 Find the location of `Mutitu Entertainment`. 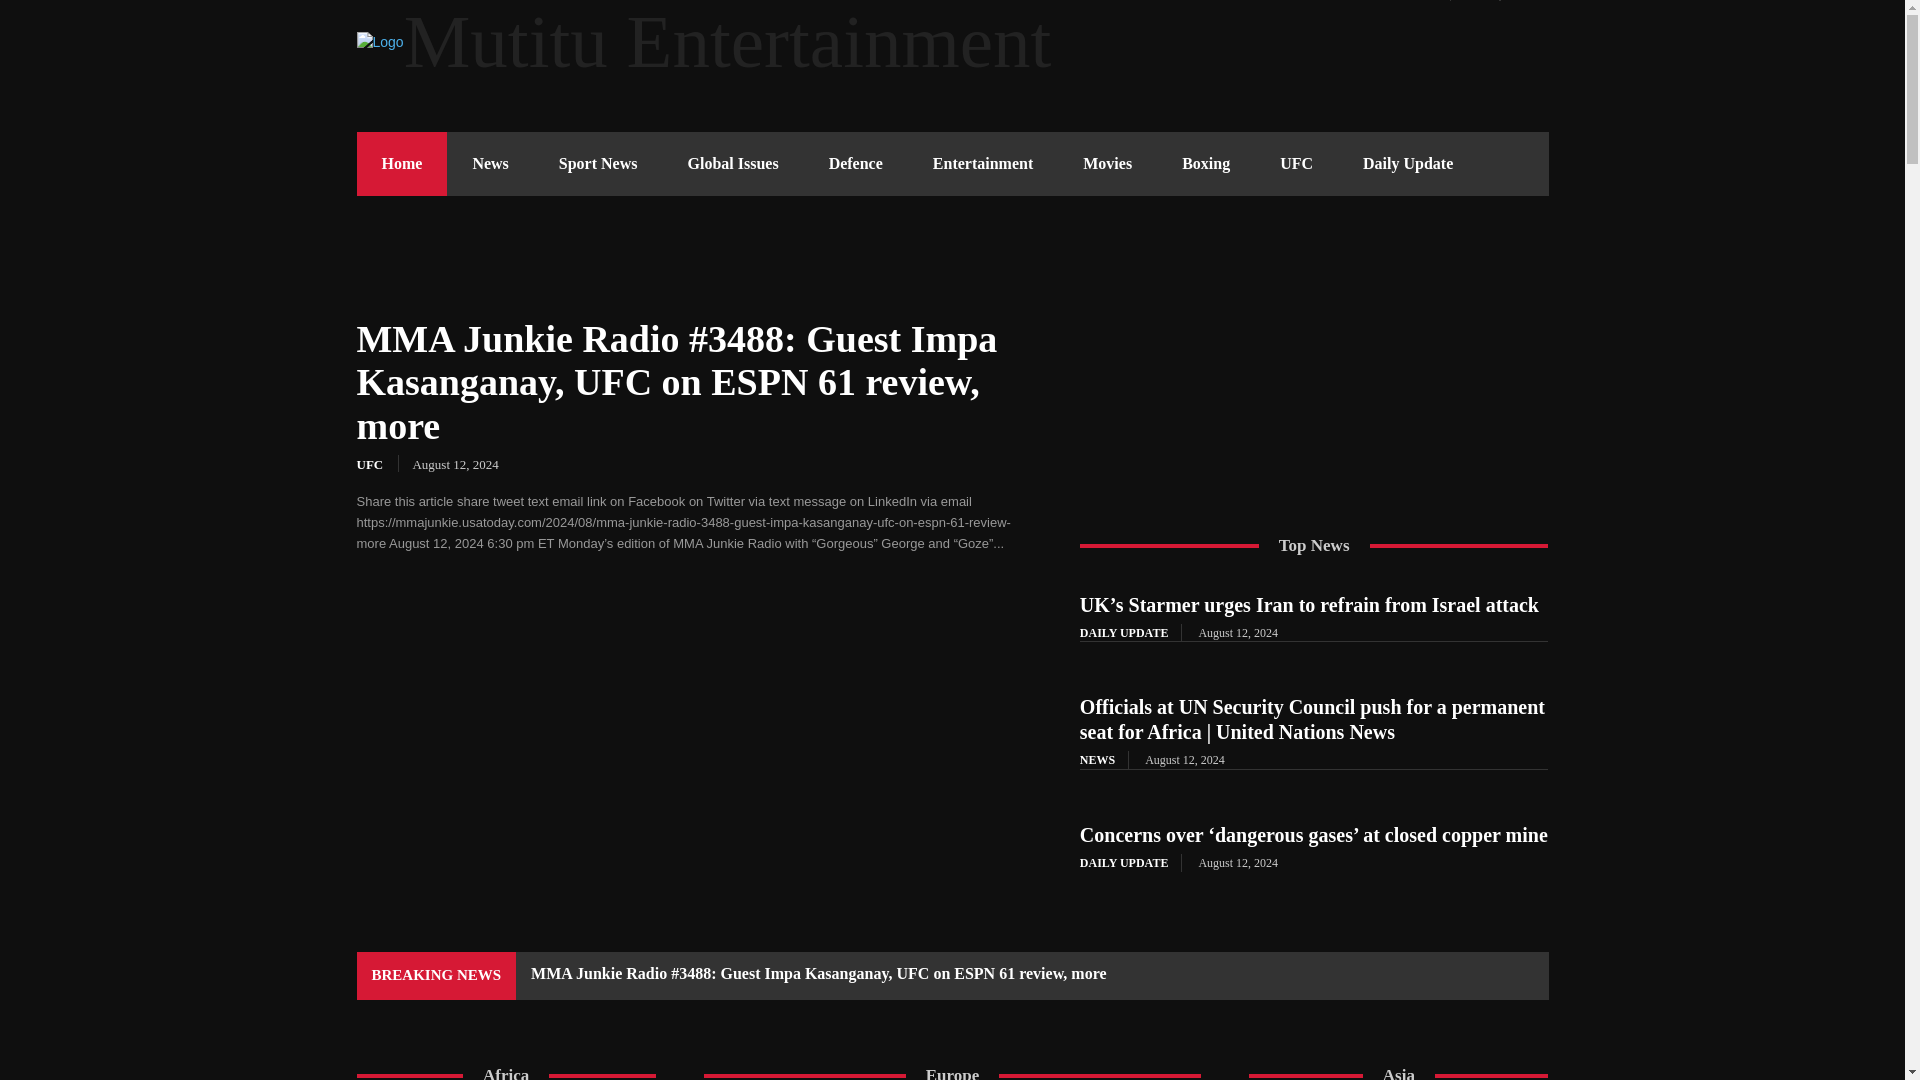

Mutitu Entertainment is located at coordinates (951, 42).